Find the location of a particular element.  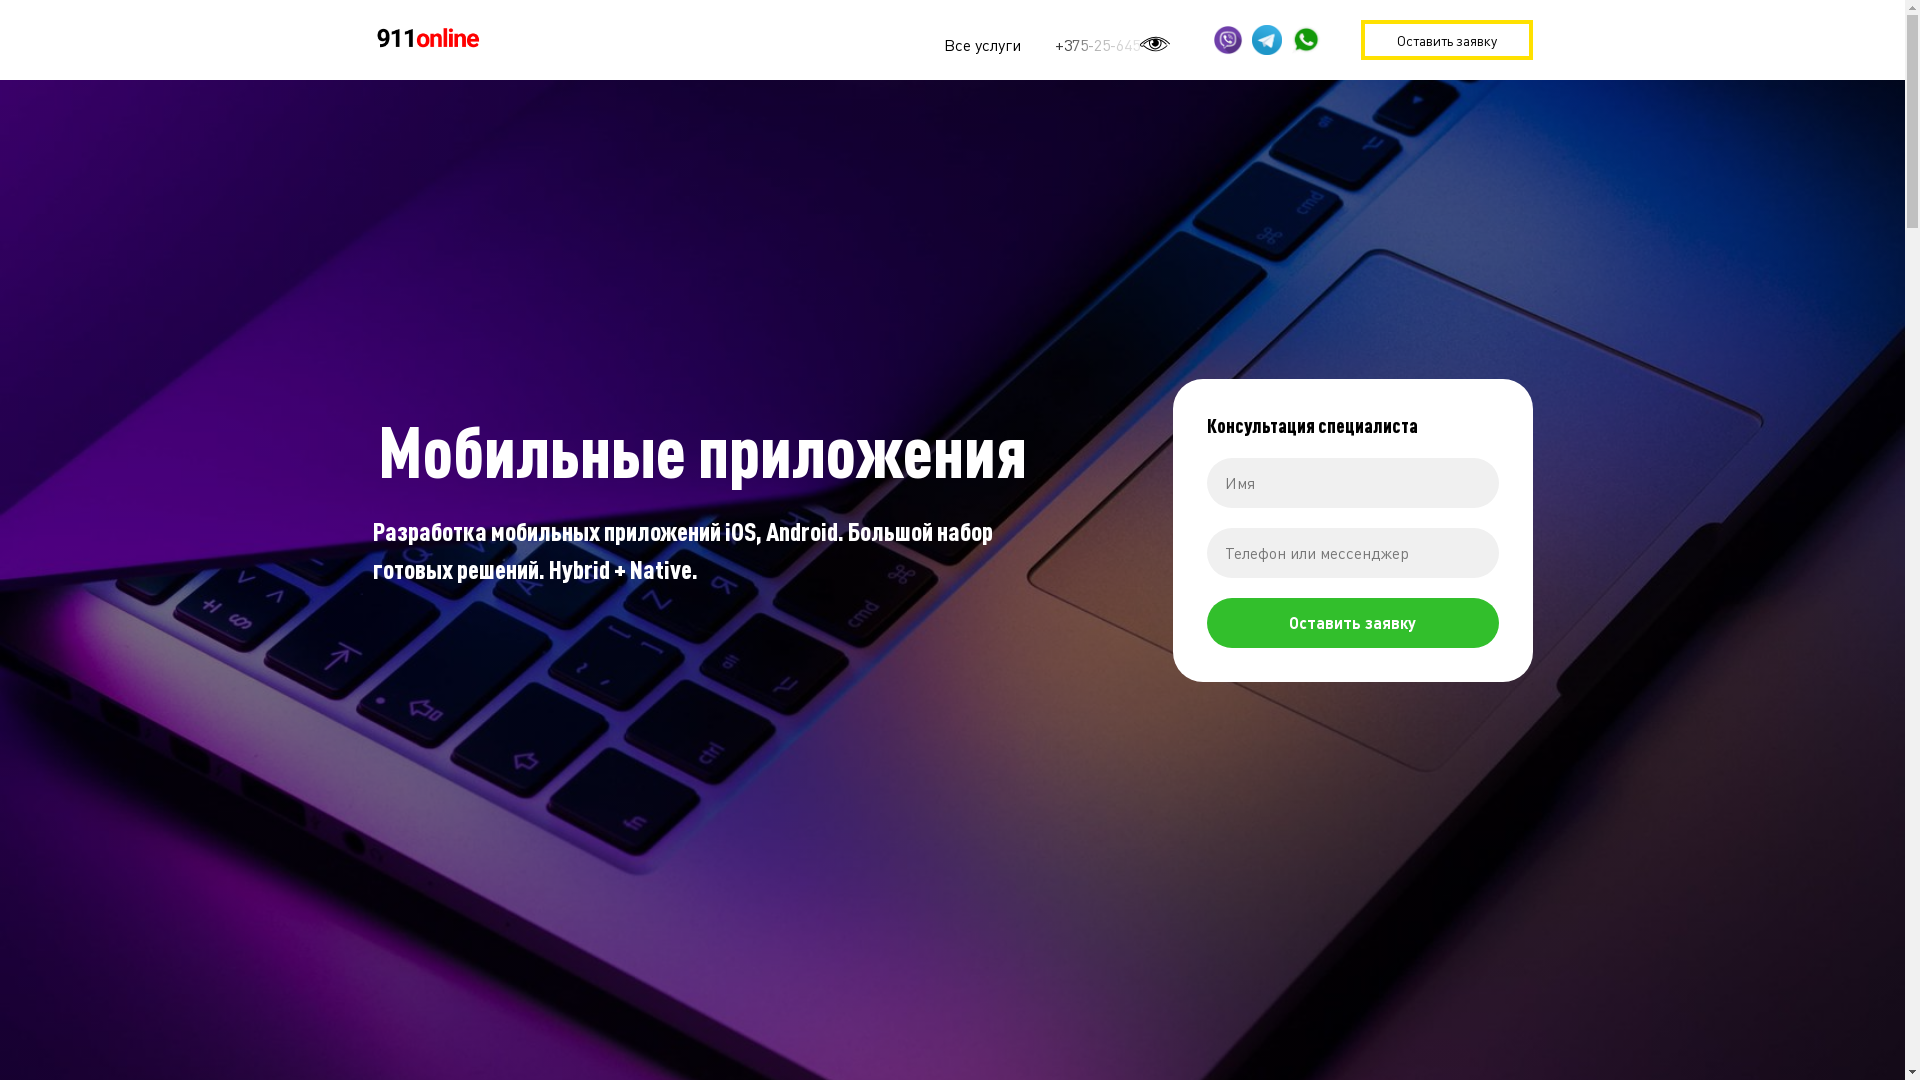

+375-25-645 is located at coordinates (1096, 45).